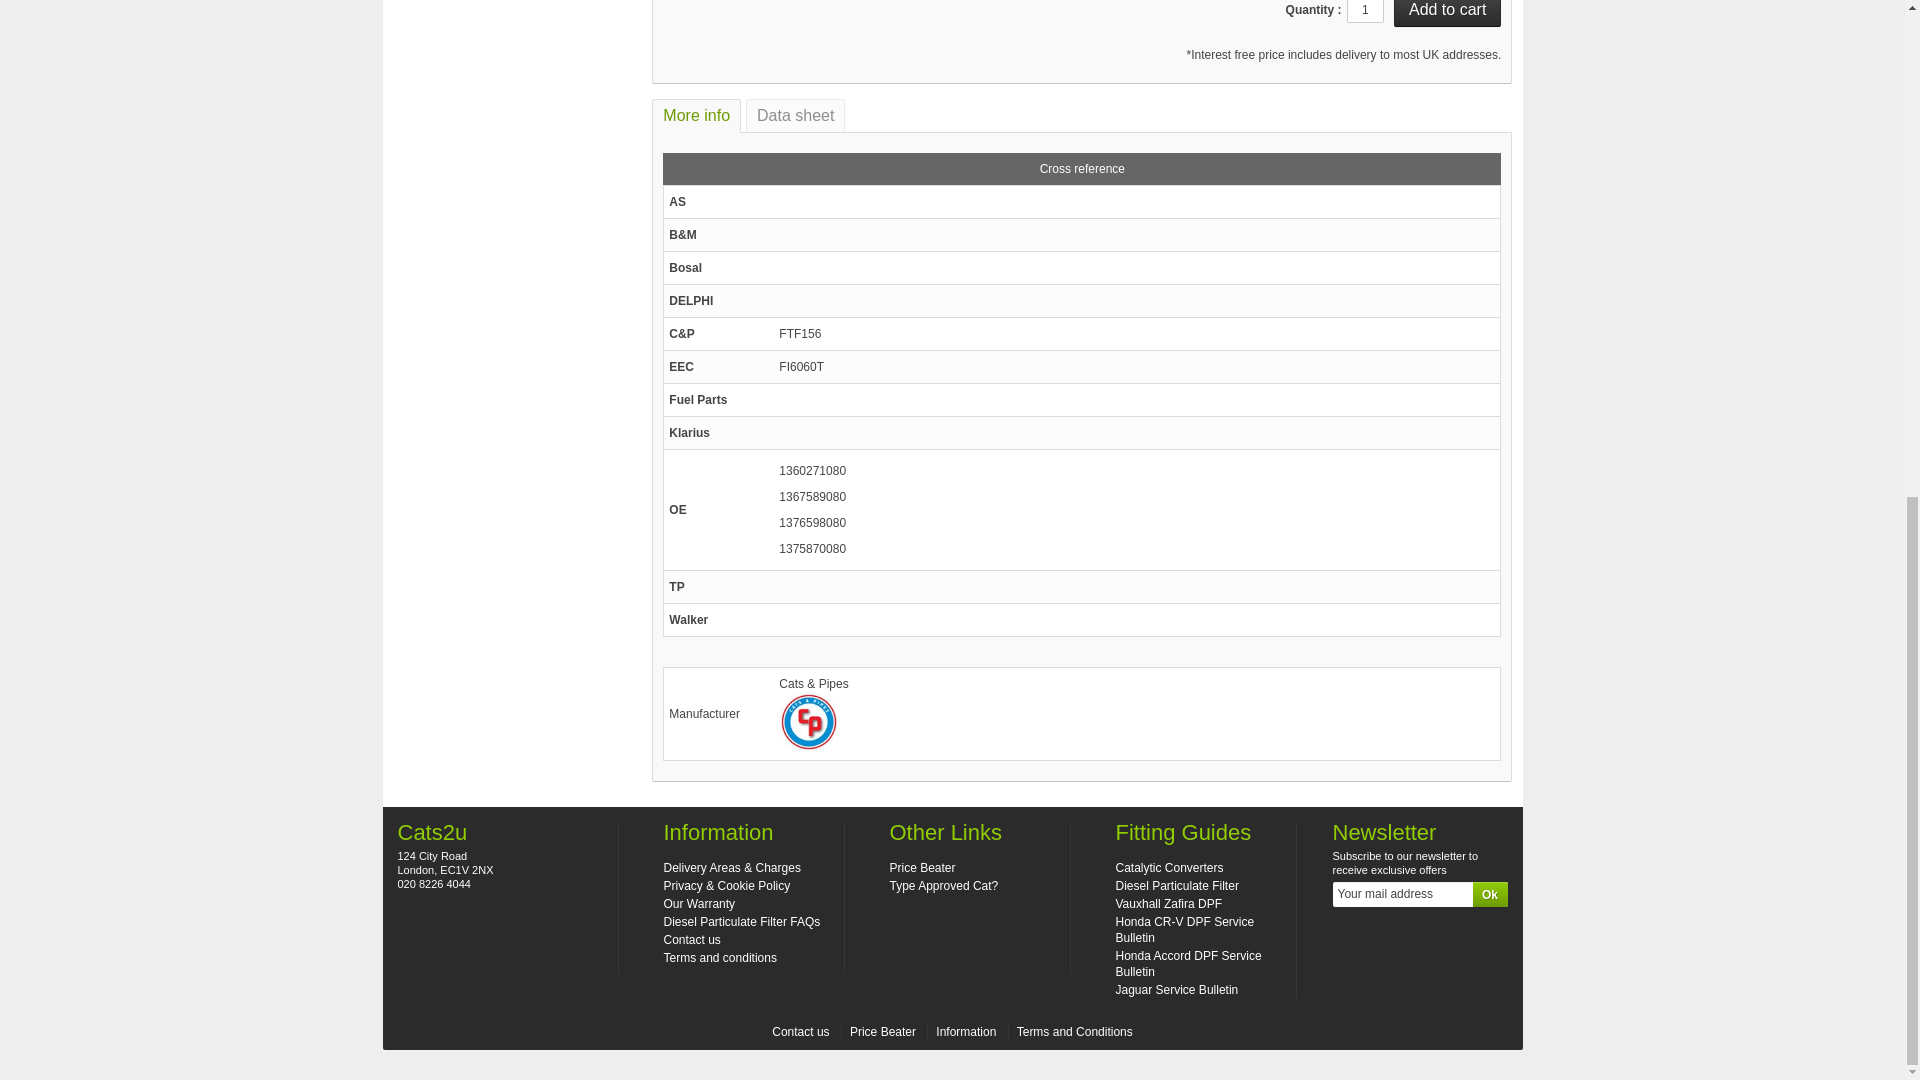  What do you see at coordinates (1447, 14) in the screenshot?
I see `Add to cart` at bounding box center [1447, 14].